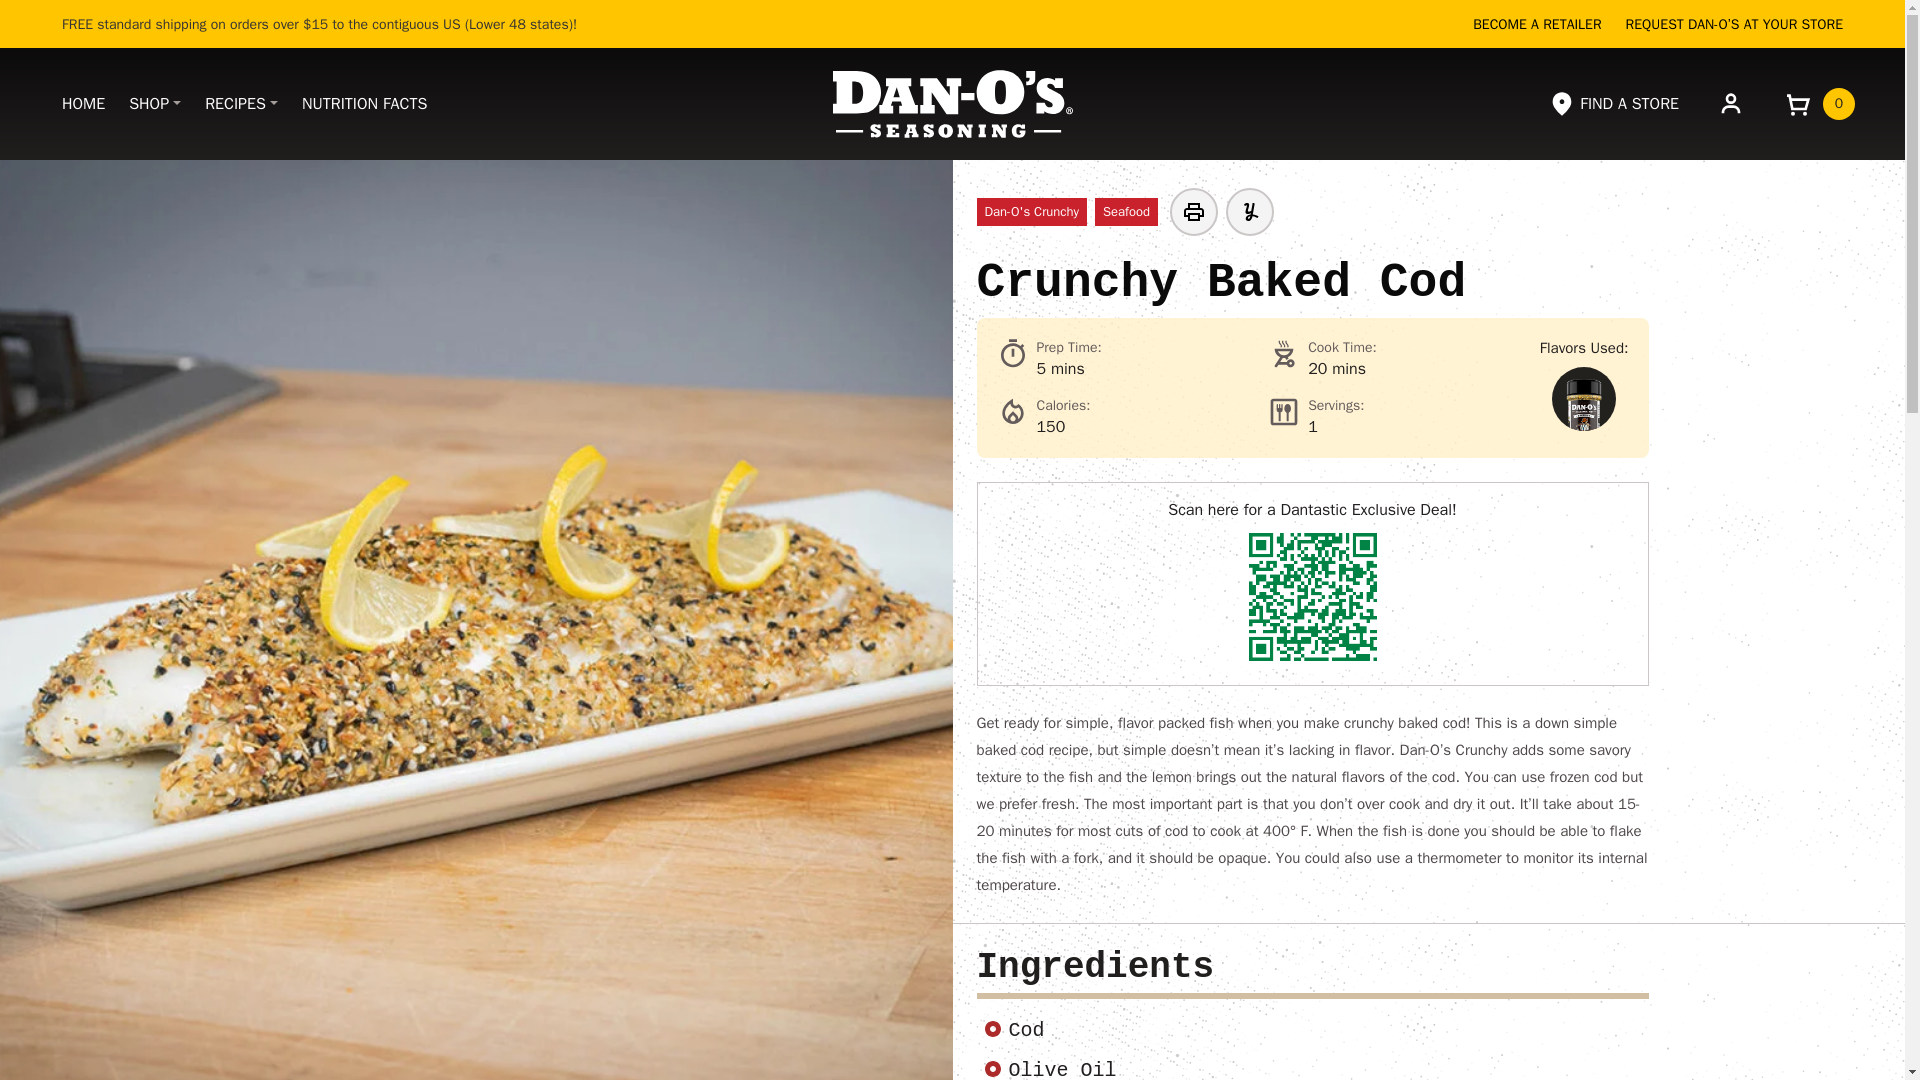  What do you see at coordinates (1612, 103) in the screenshot?
I see `FIND A STORE` at bounding box center [1612, 103].